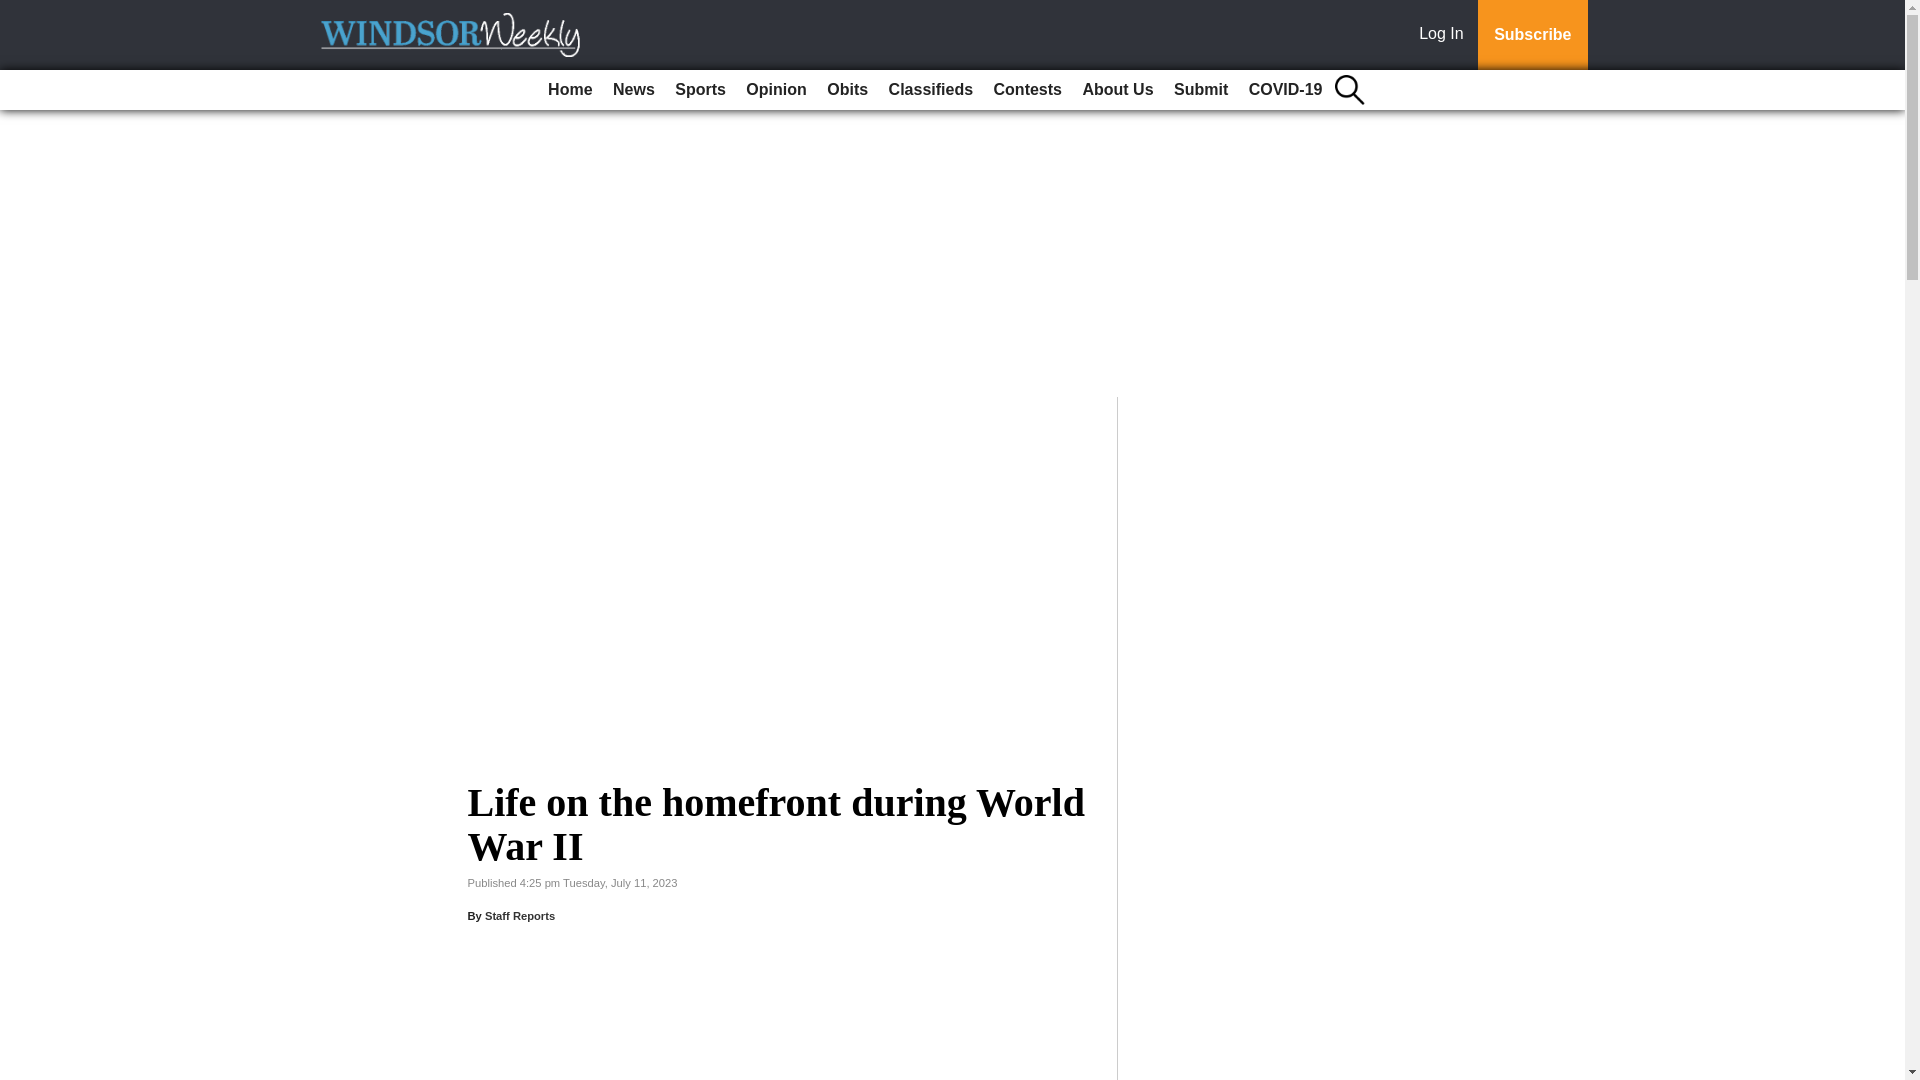  I want to click on Staff Reports, so click(520, 916).